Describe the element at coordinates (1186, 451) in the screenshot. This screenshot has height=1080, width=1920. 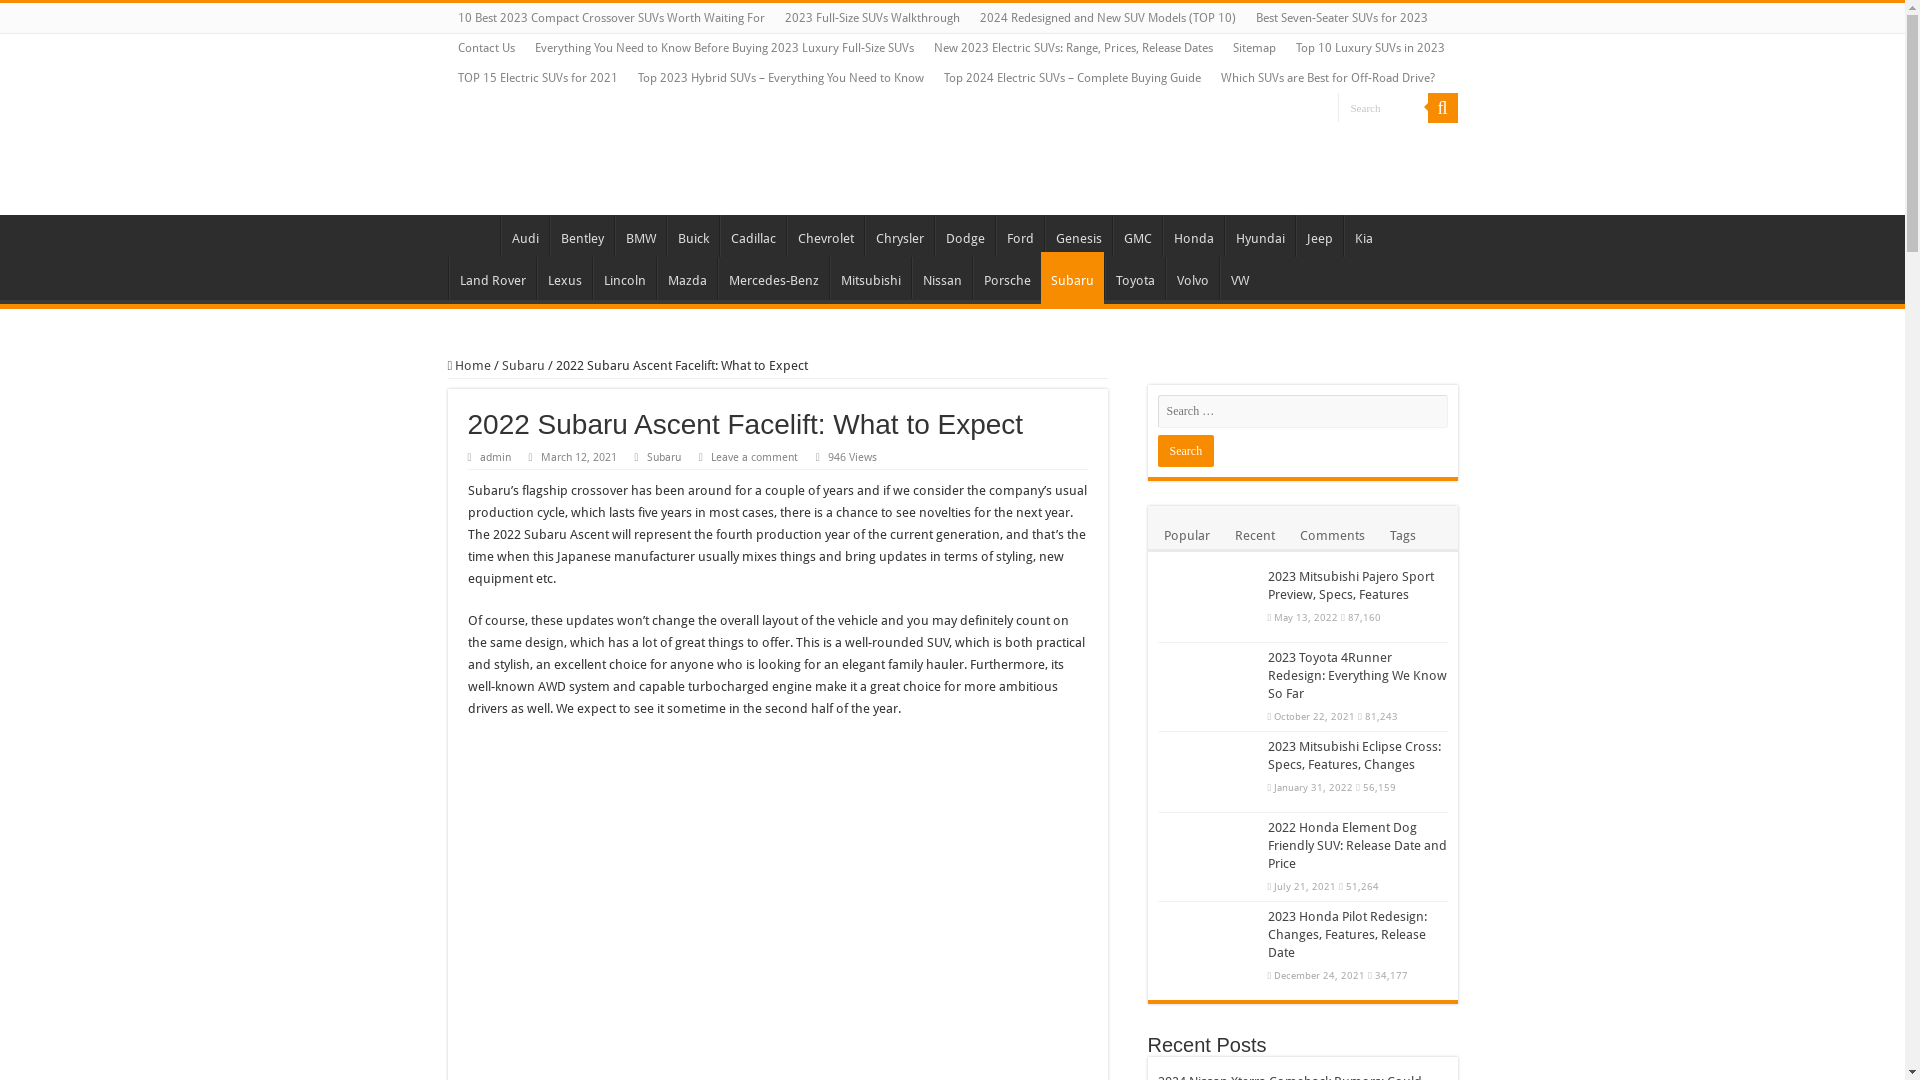
I see `Search` at that location.